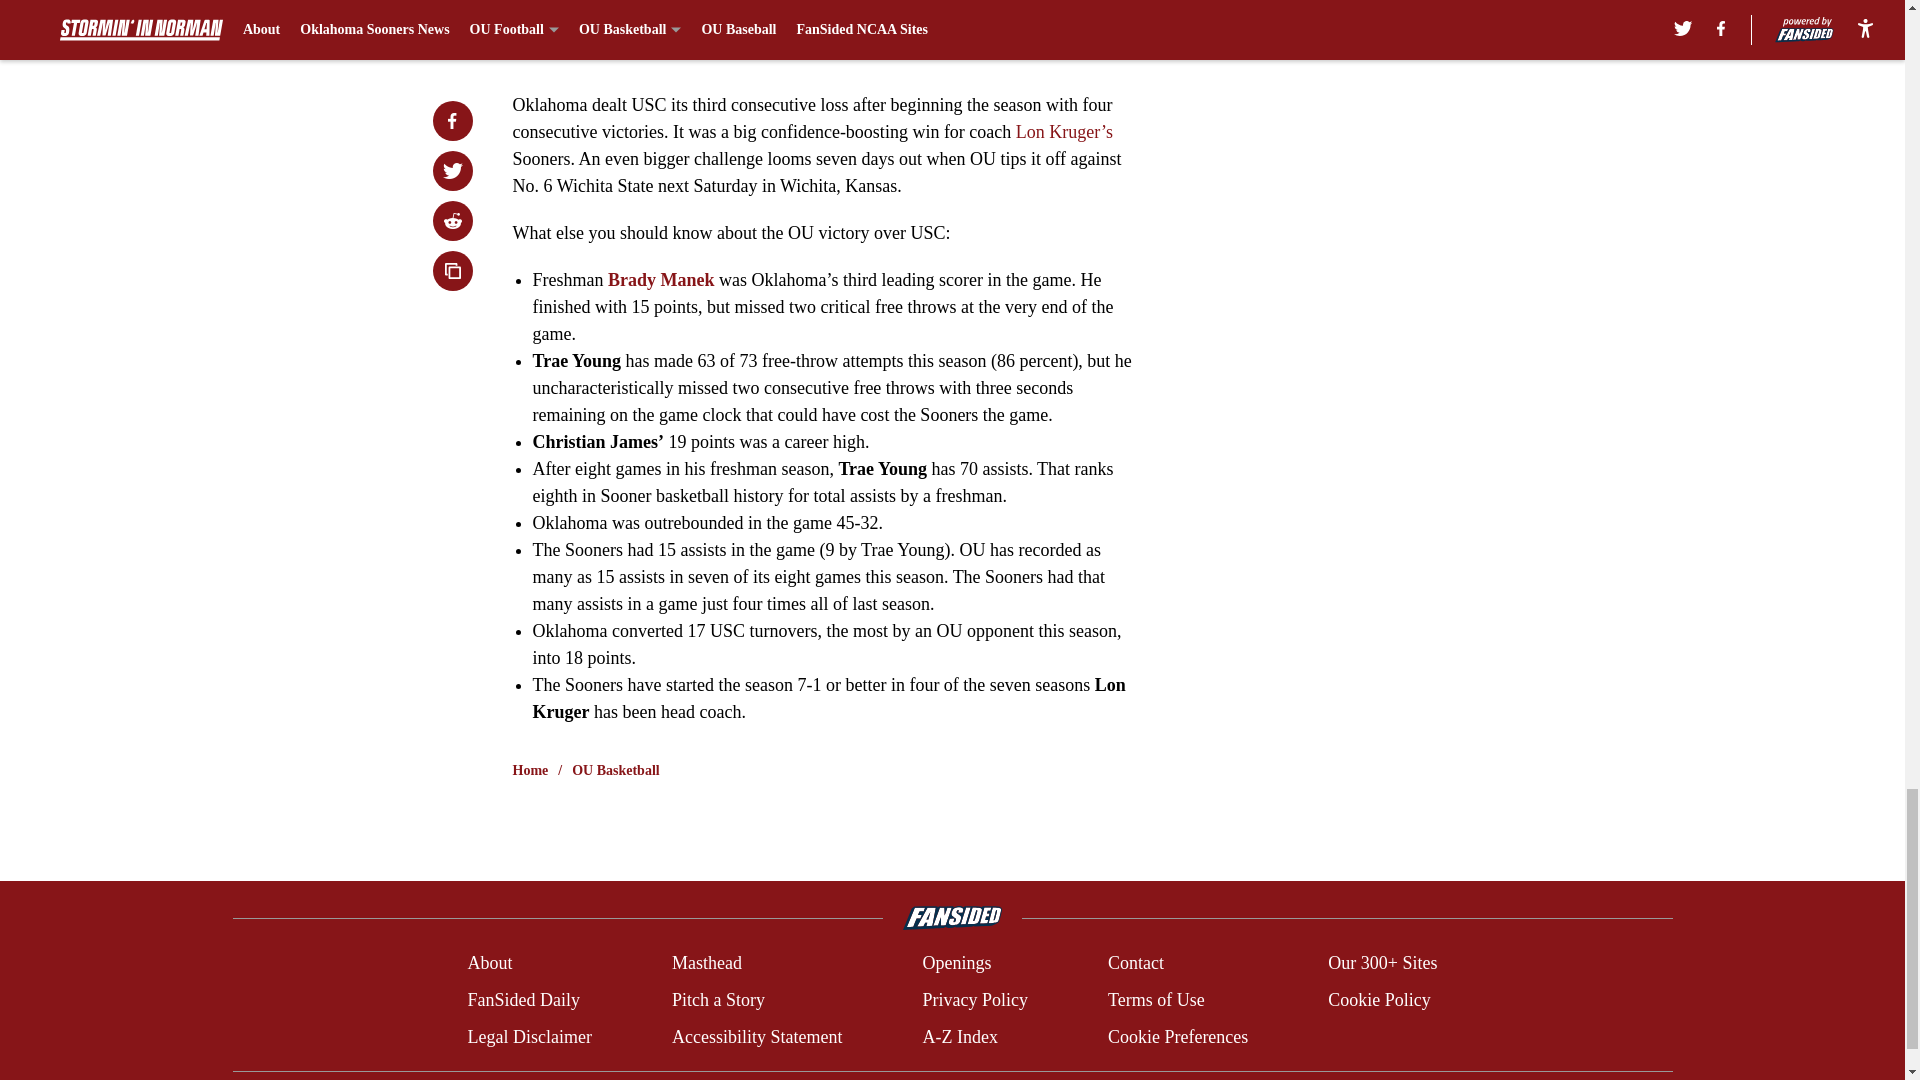 The height and width of the screenshot is (1080, 1920). I want to click on Pitch a Story, so click(718, 1000).